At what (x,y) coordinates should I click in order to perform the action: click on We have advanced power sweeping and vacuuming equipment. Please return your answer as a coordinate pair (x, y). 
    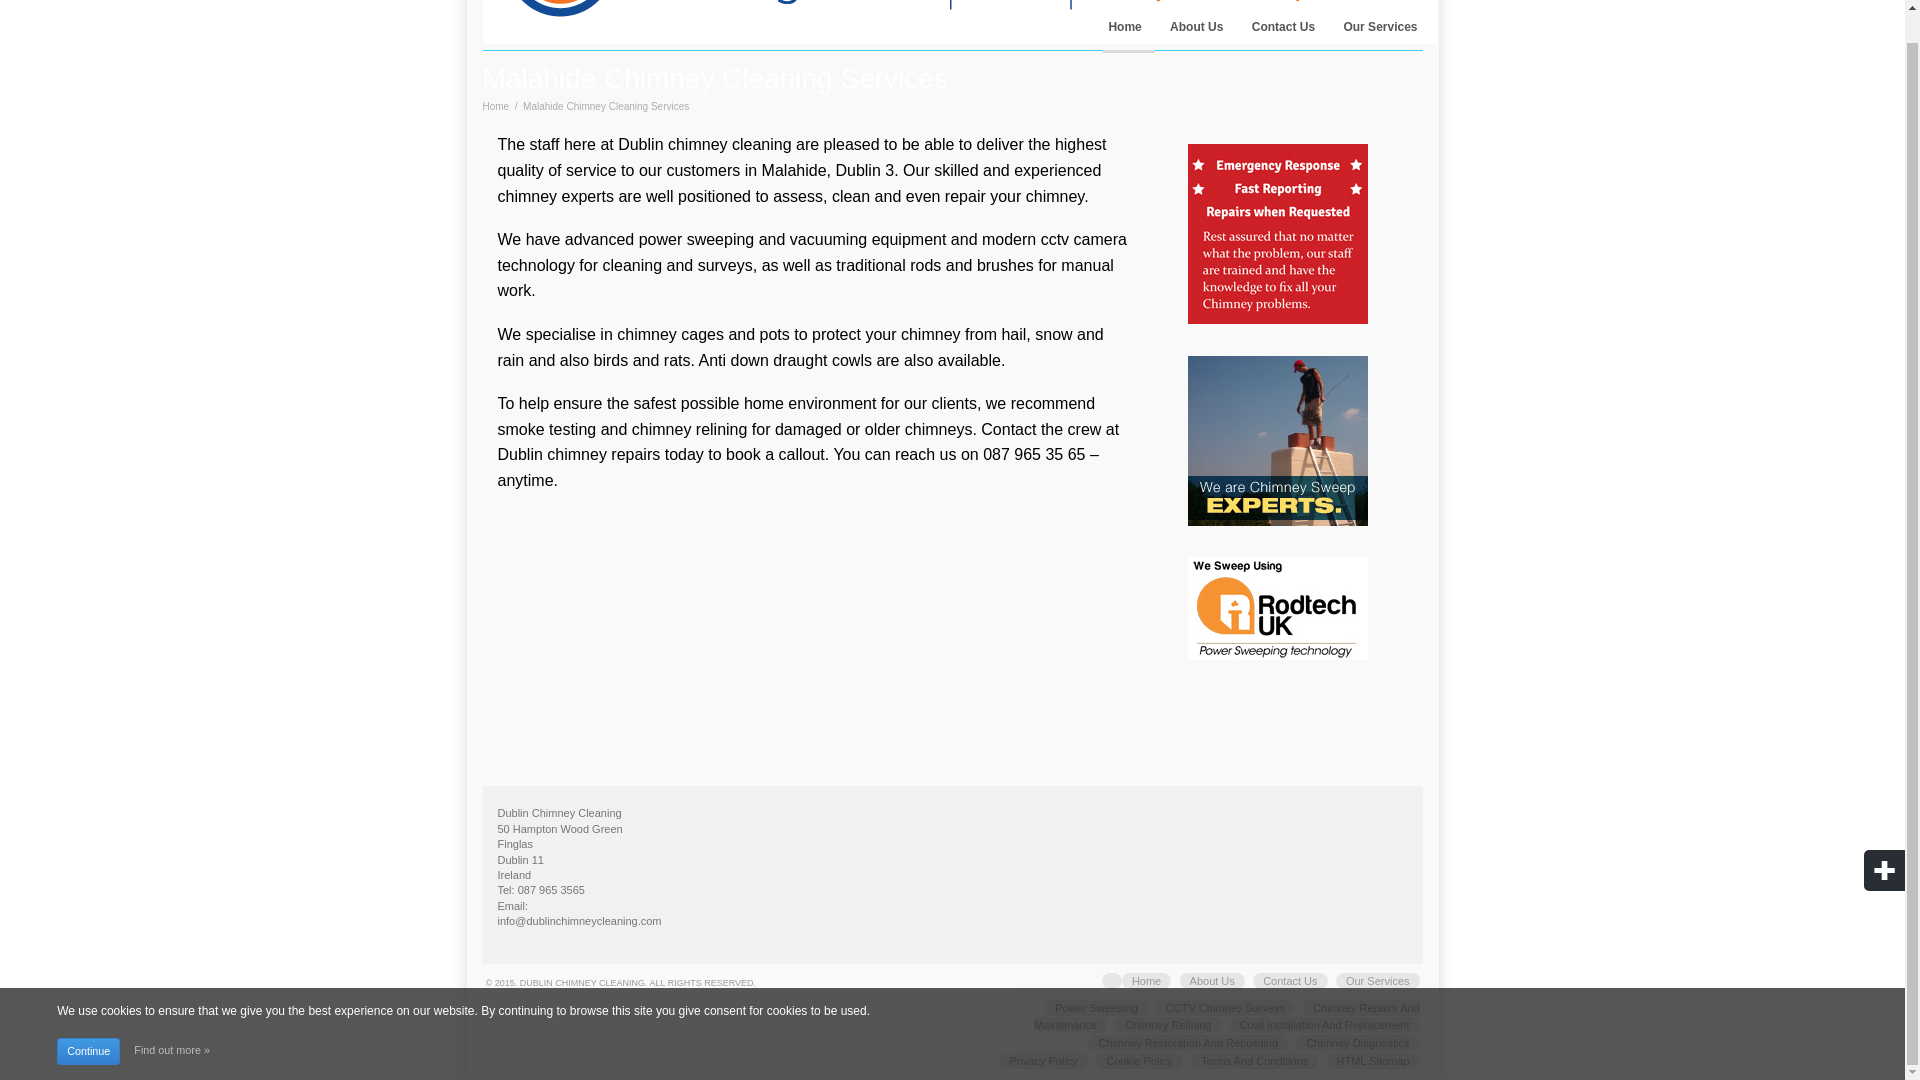
    Looking at the image, I should click on (722, 240).